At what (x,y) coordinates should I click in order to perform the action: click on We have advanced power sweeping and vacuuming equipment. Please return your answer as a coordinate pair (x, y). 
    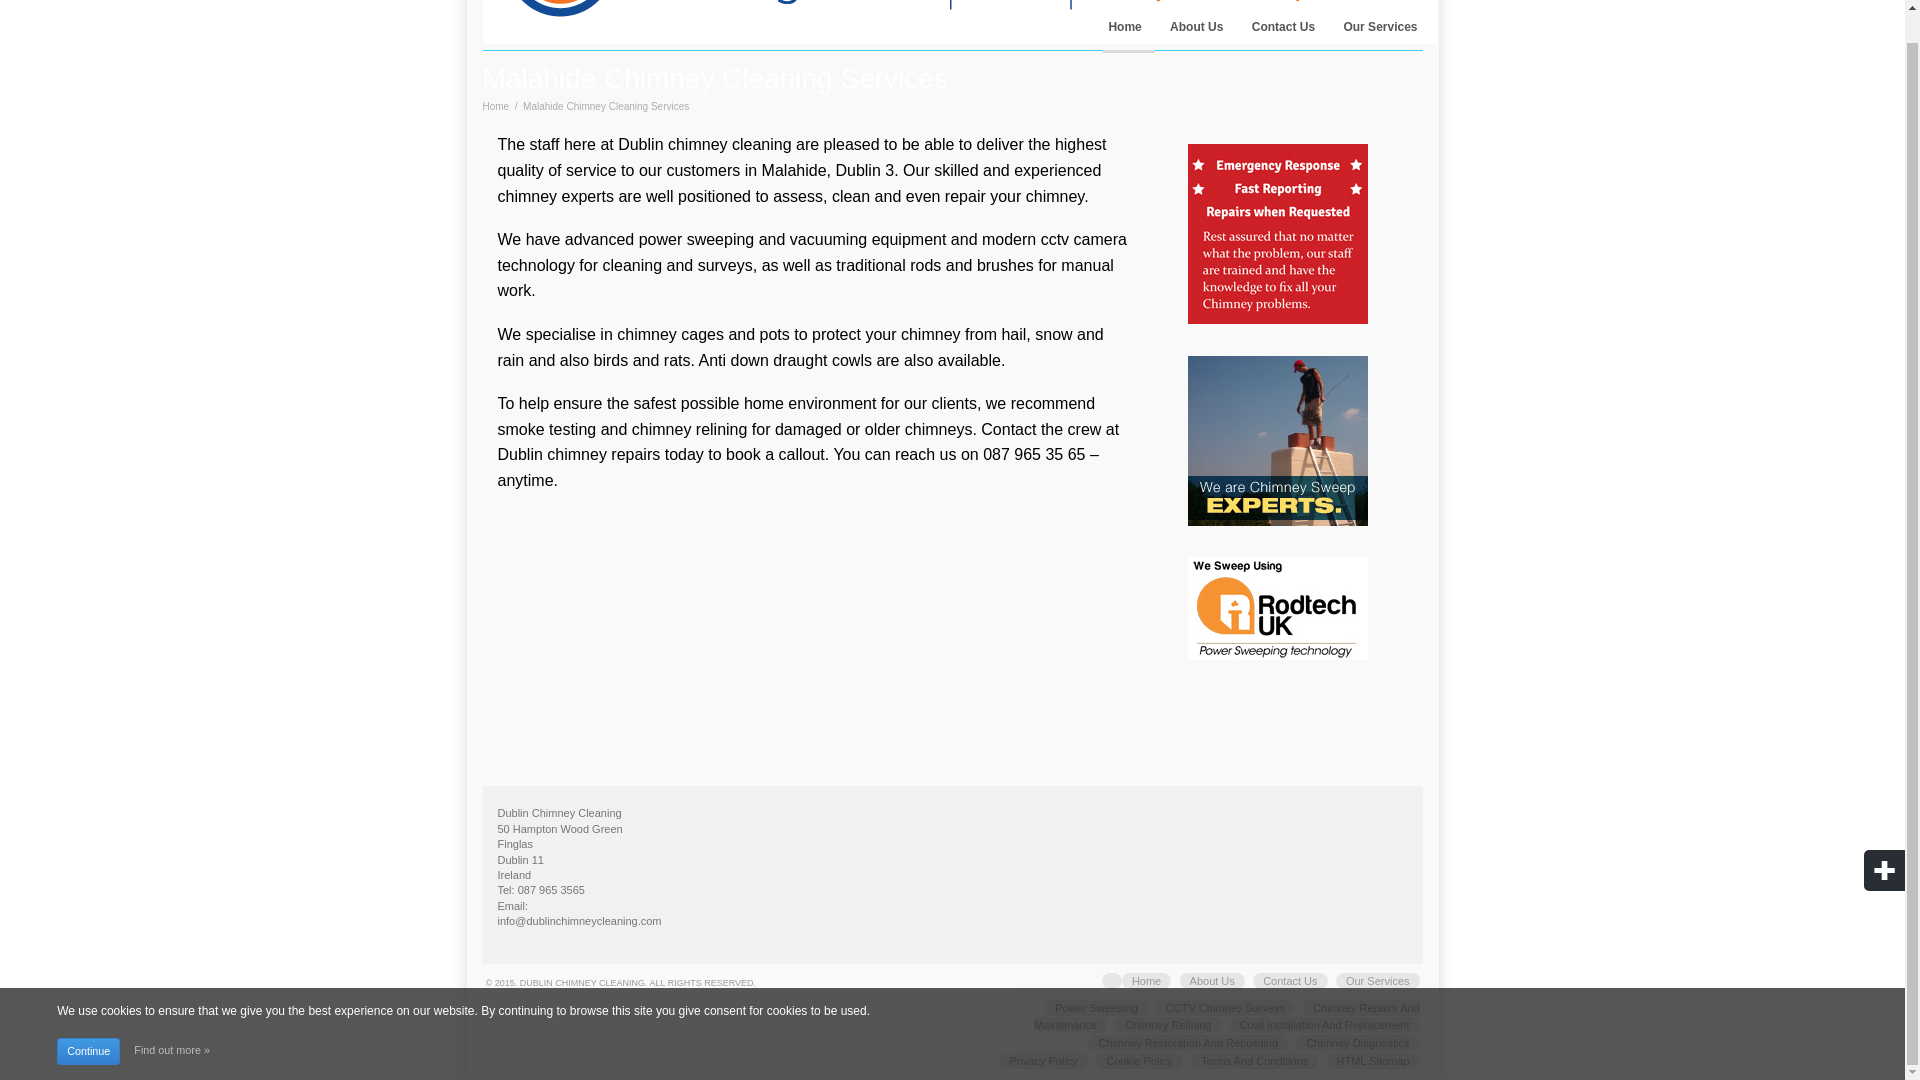
    Looking at the image, I should click on (722, 240).